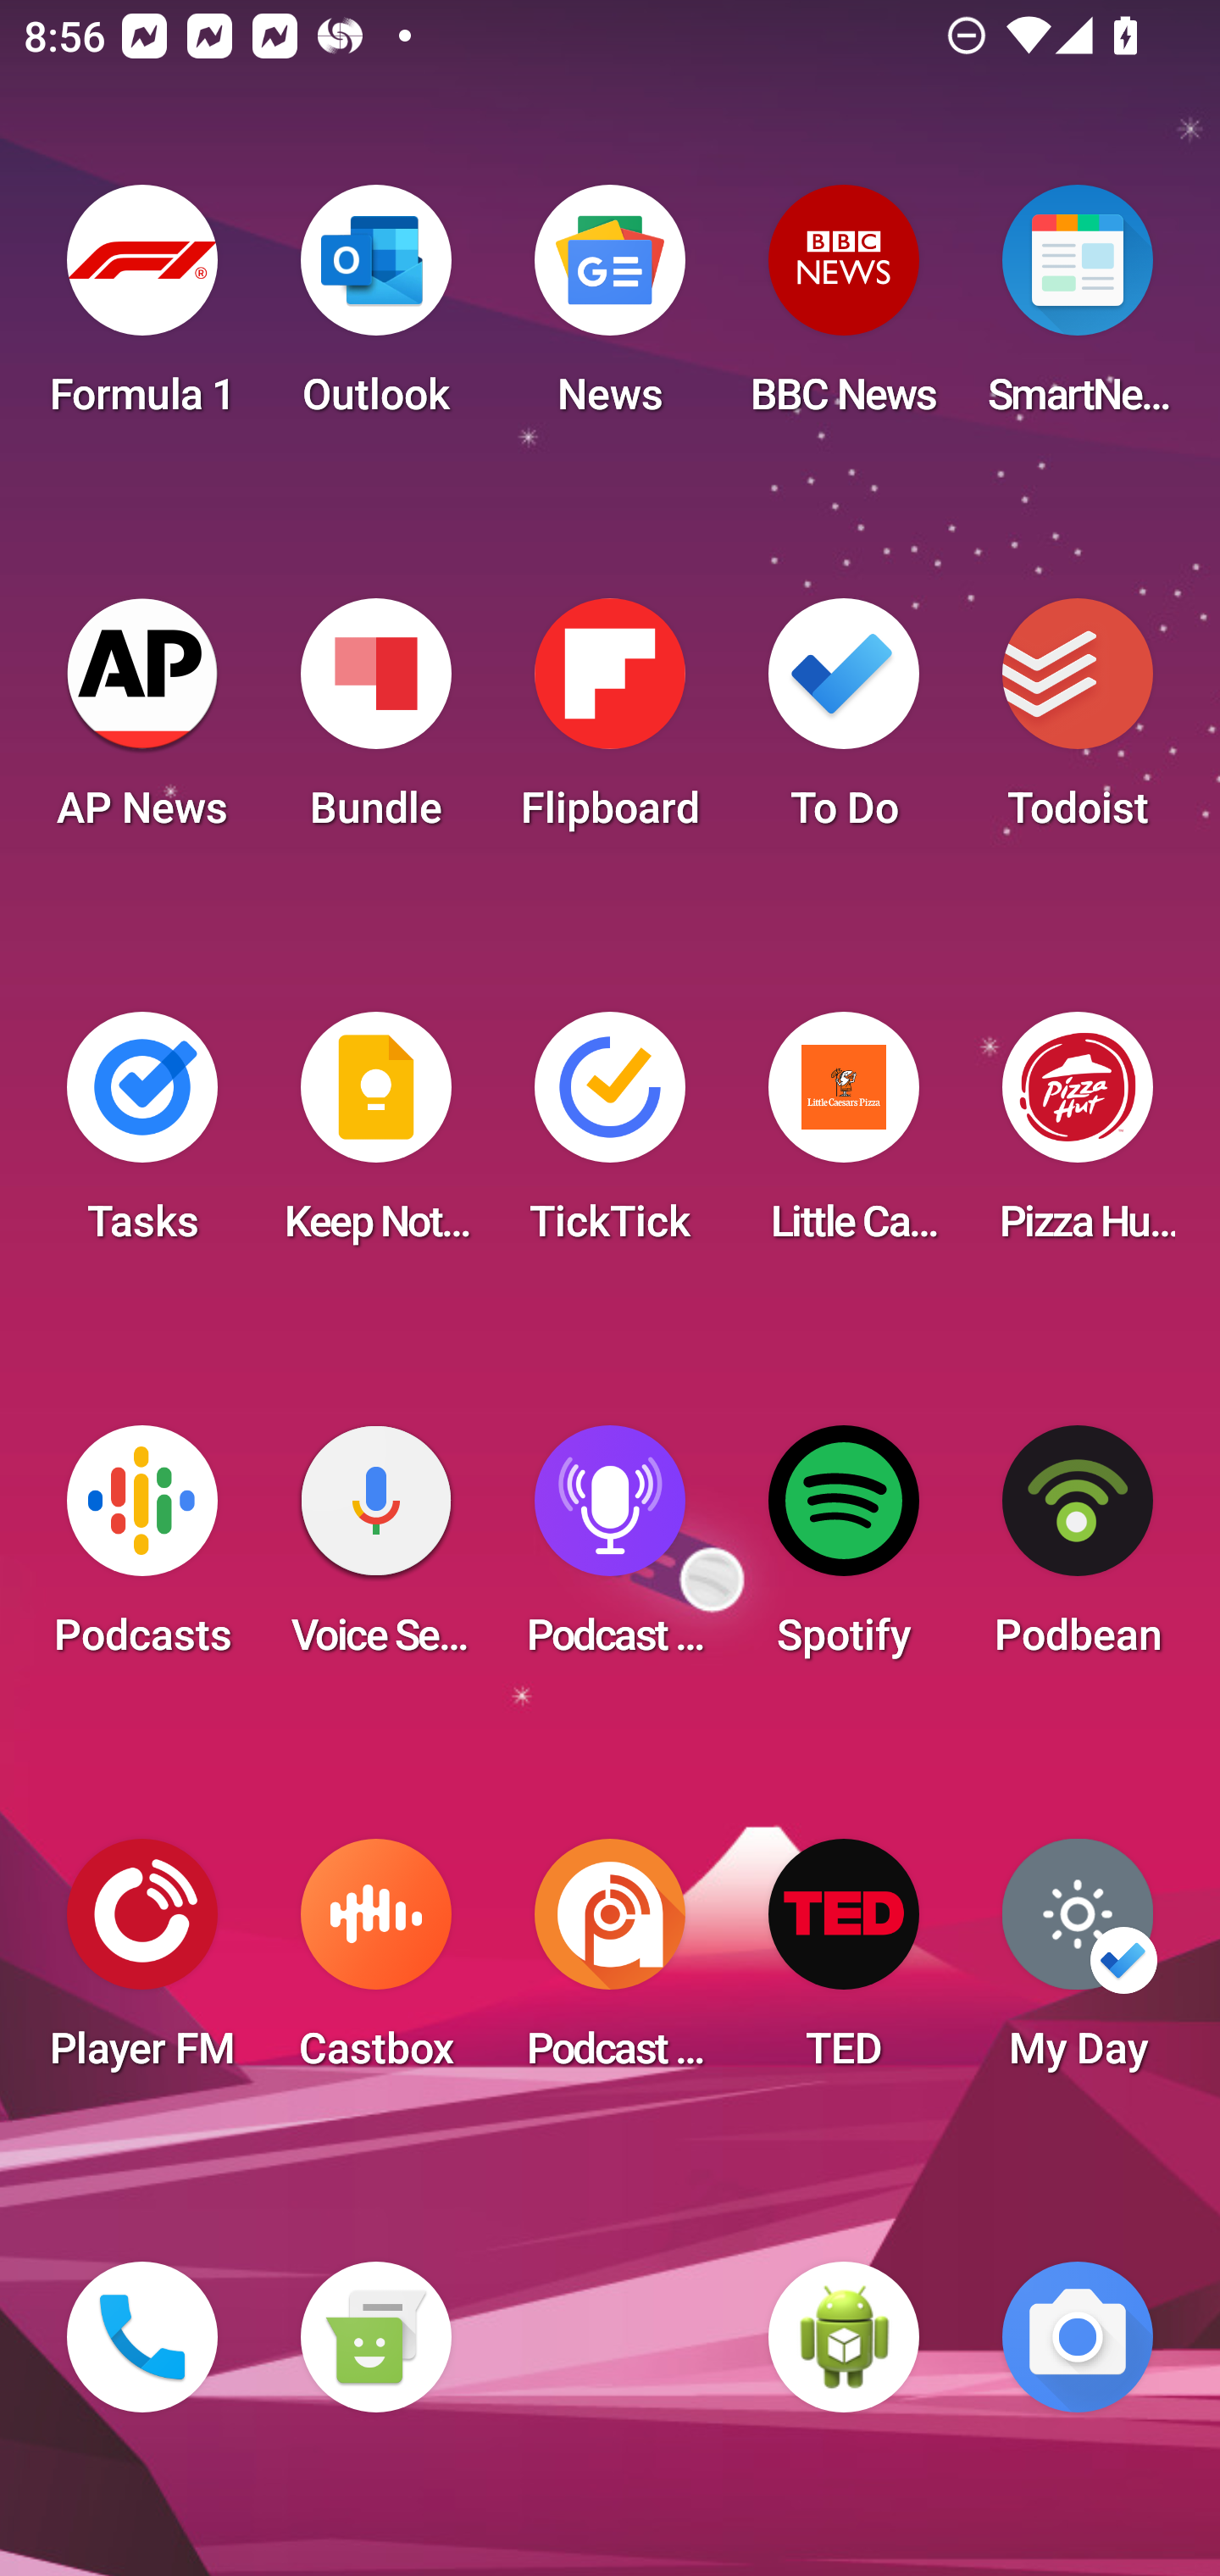 This screenshot has width=1220, height=2576. I want to click on Castbox, so click(375, 1964).